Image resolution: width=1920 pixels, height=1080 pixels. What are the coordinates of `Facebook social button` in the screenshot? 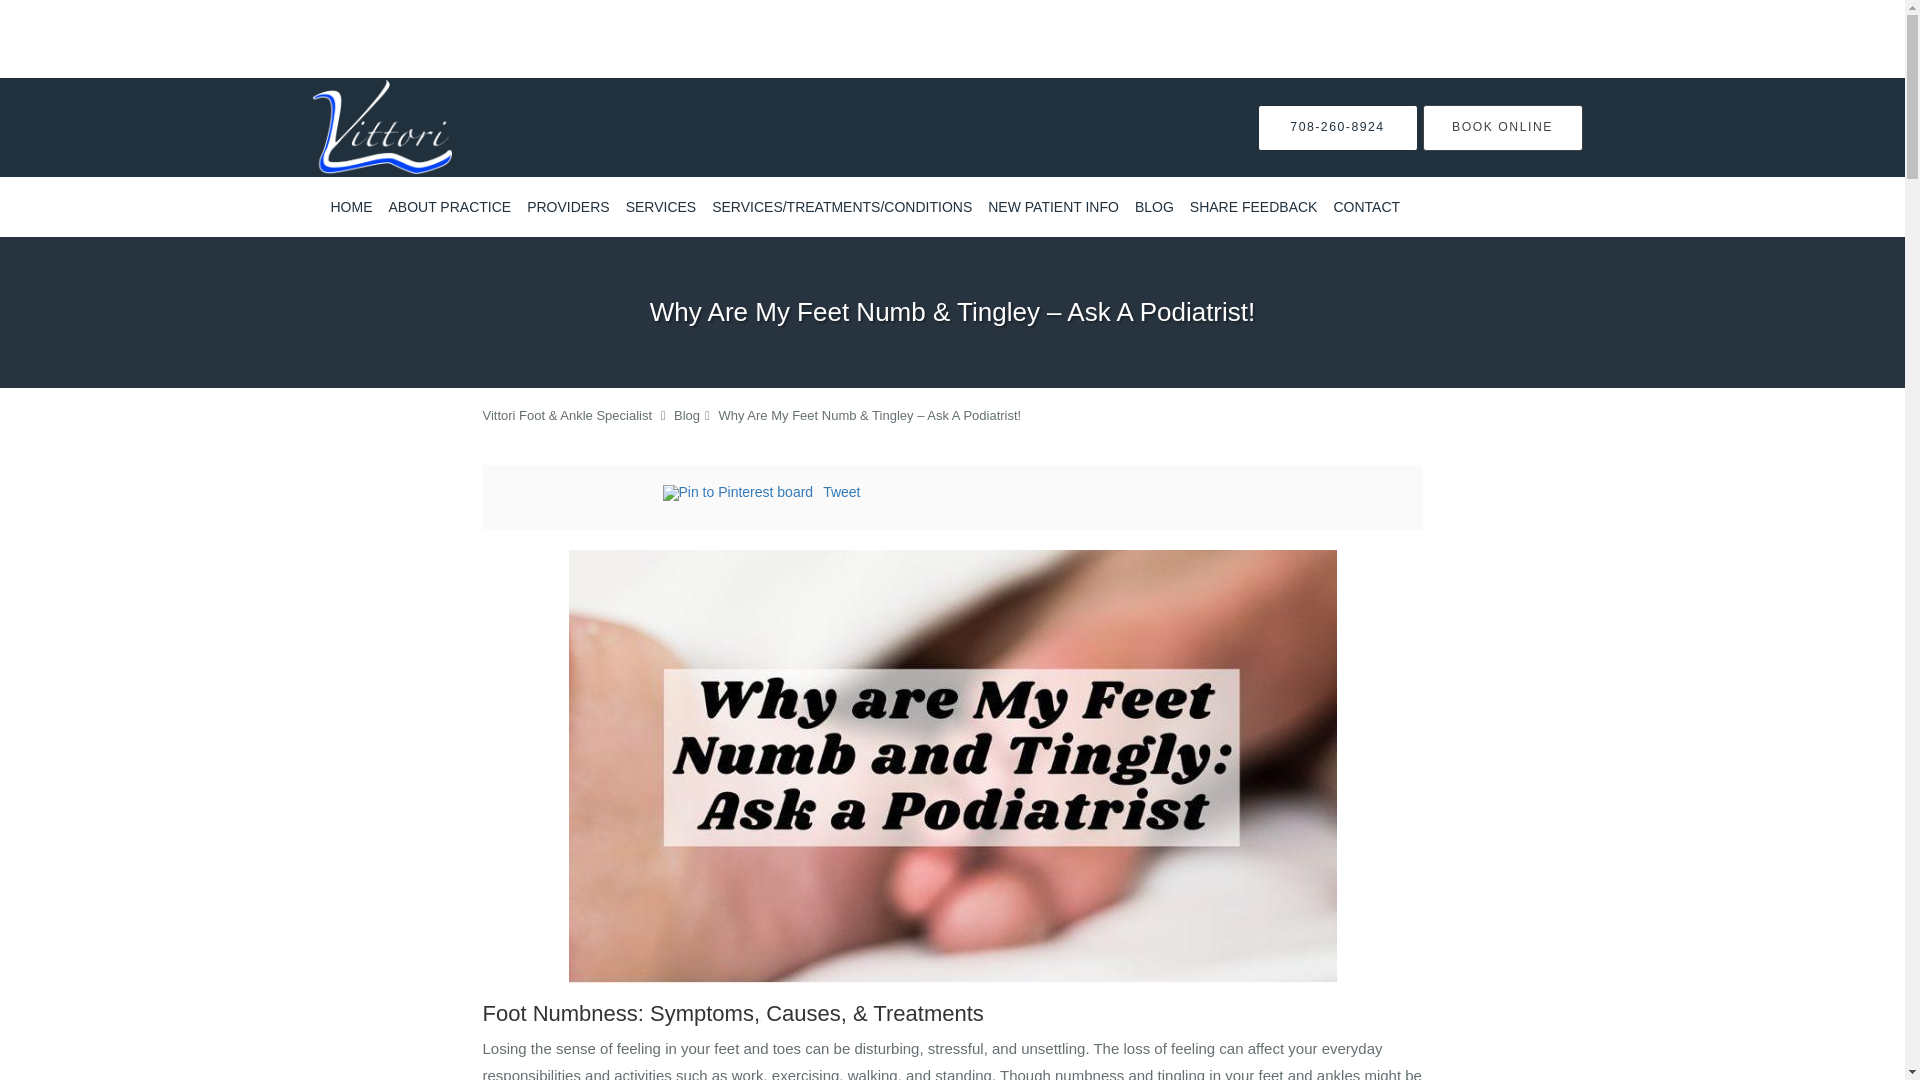 It's located at (582, 495).